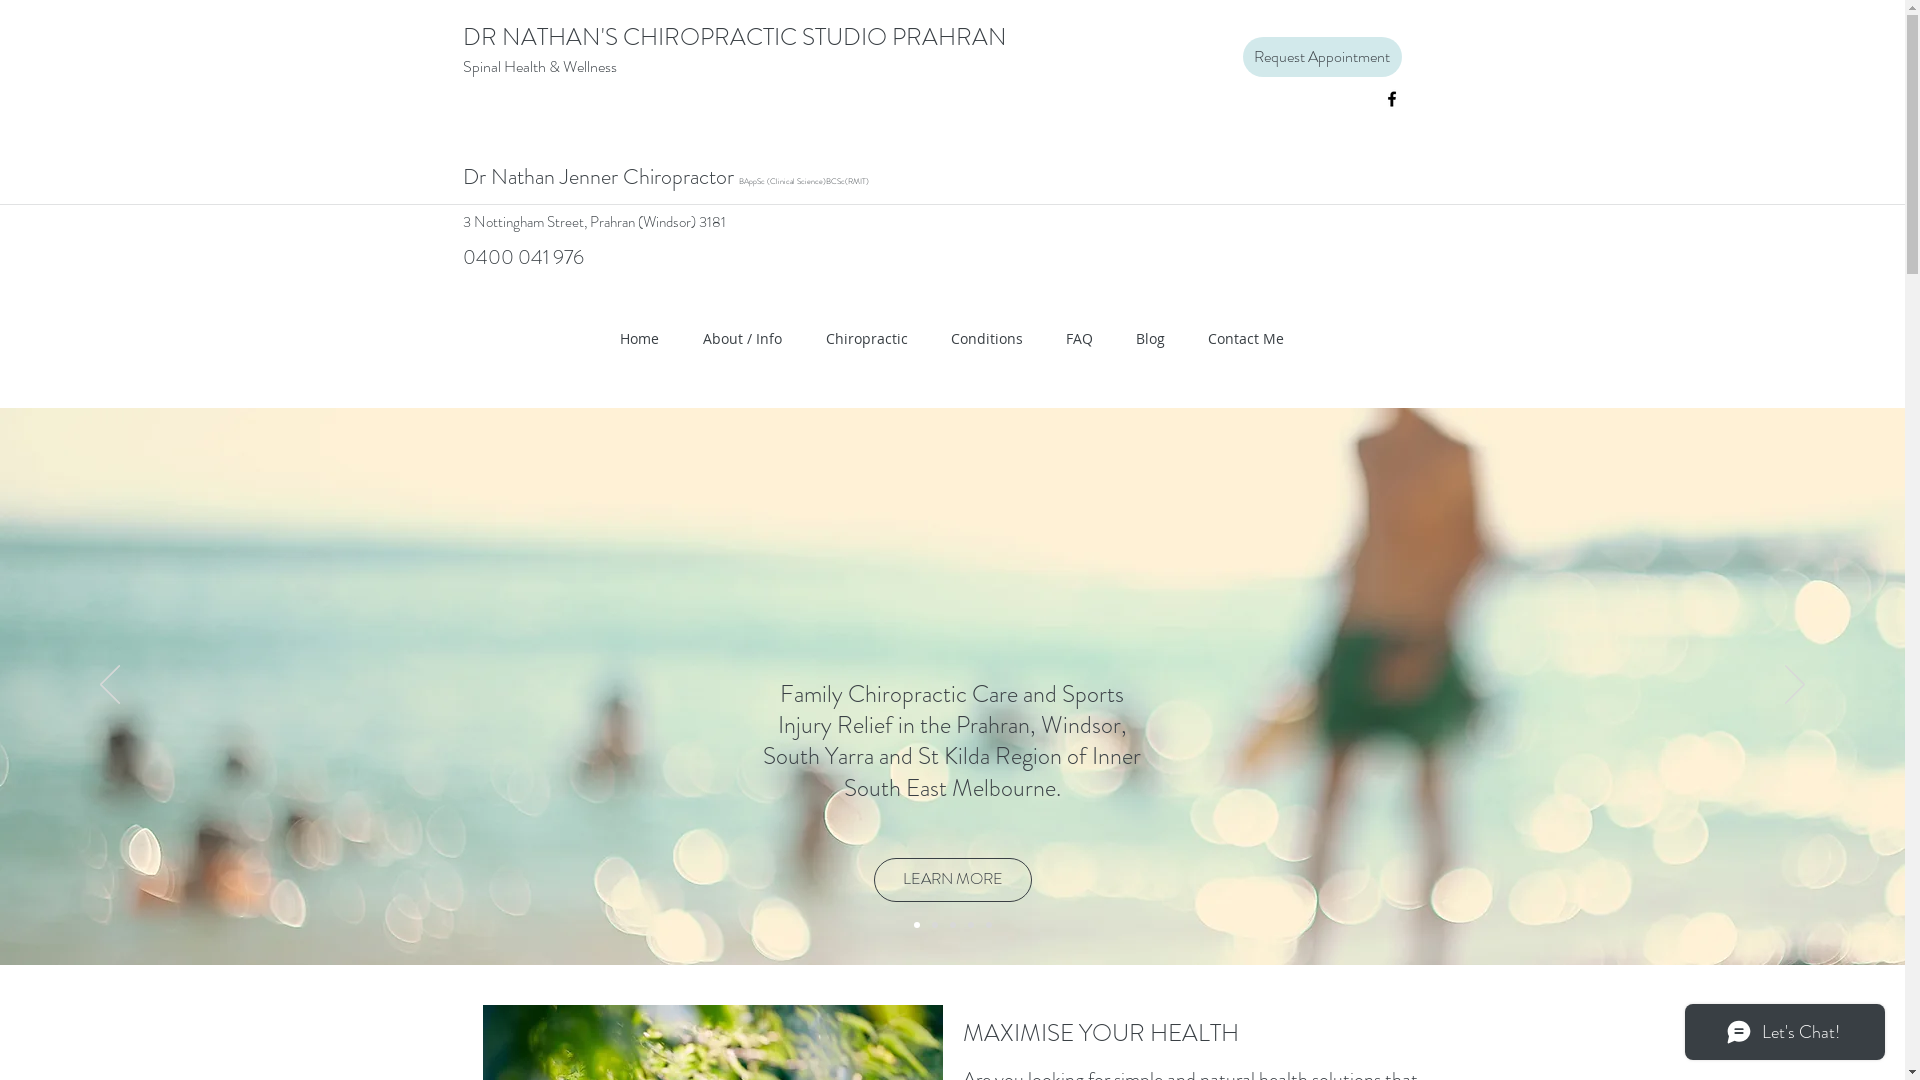 The image size is (1920, 1080). What do you see at coordinates (577, 198) in the screenshot?
I see `Embedded Content` at bounding box center [577, 198].